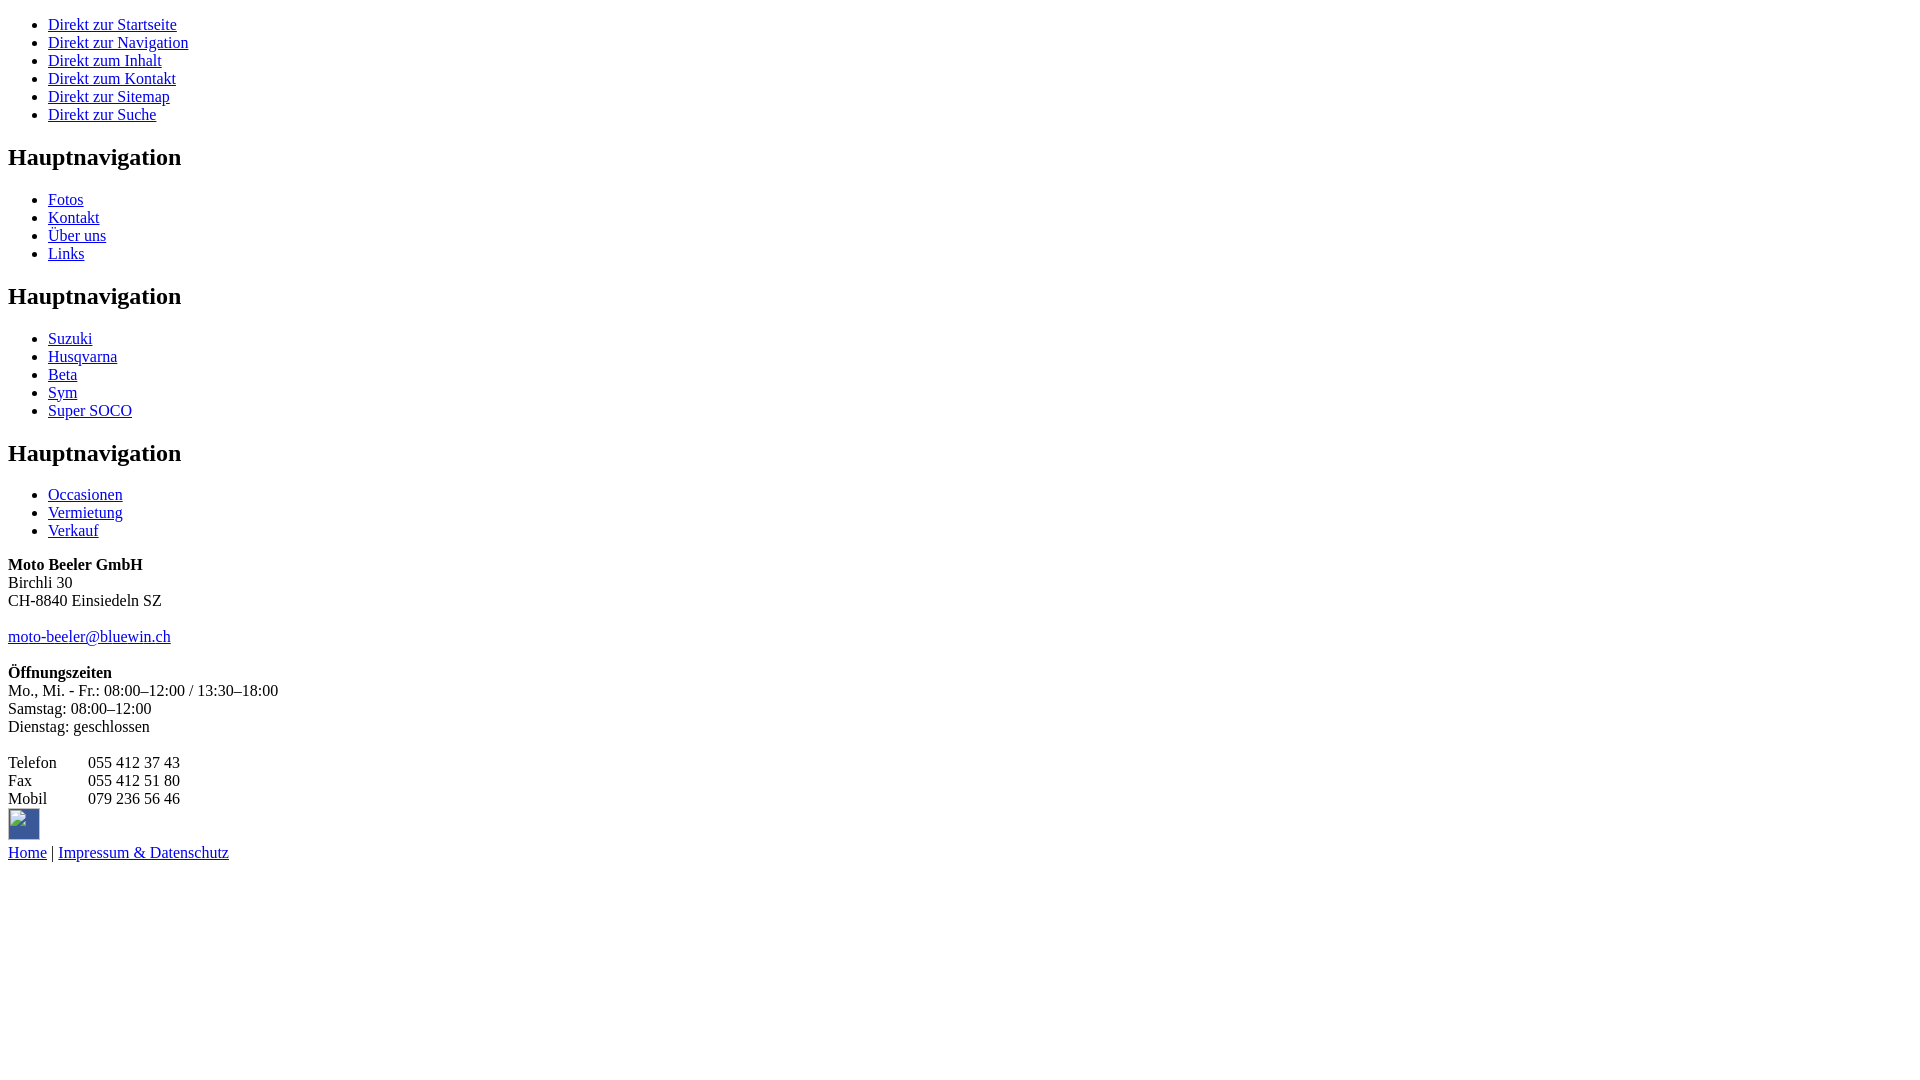 The height and width of the screenshot is (1080, 1920). Describe the element at coordinates (62, 392) in the screenshot. I see `Sym` at that location.